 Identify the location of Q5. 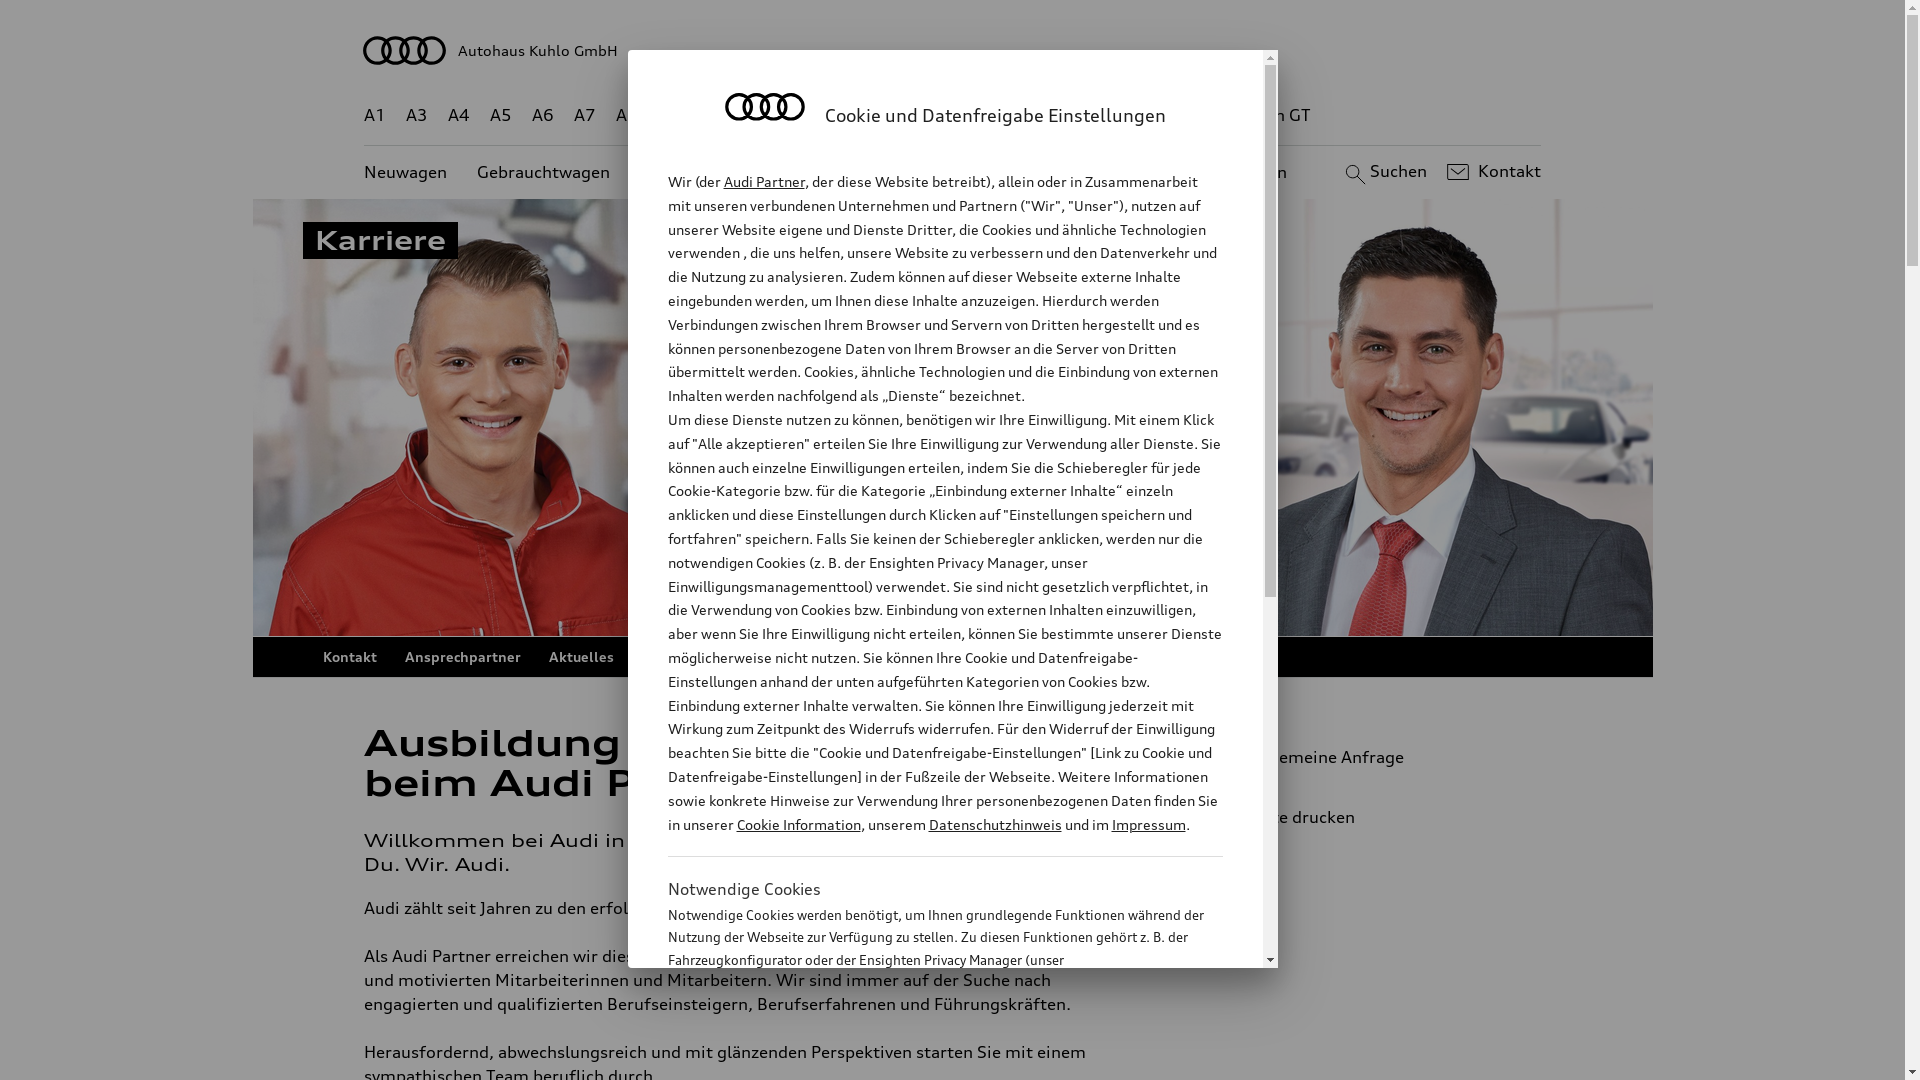
(852, 116).